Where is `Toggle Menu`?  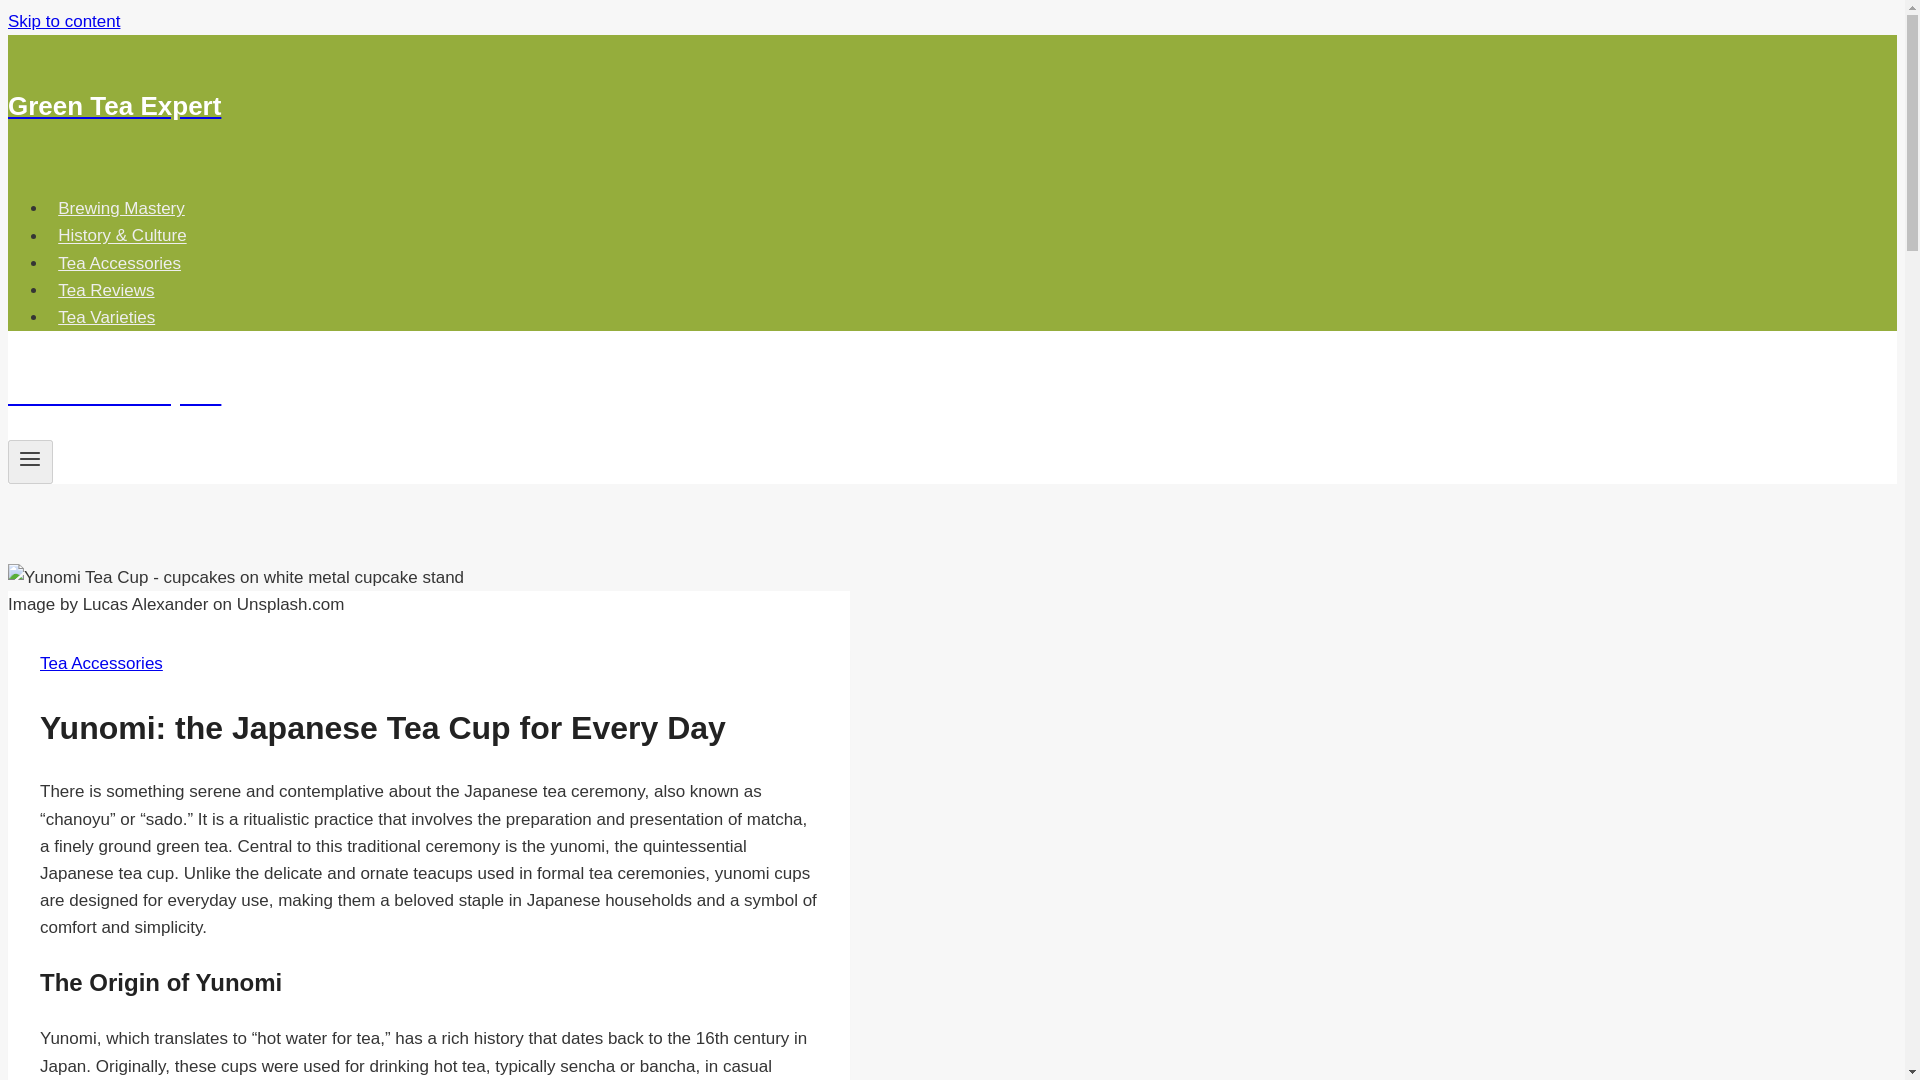
Toggle Menu is located at coordinates (30, 458).